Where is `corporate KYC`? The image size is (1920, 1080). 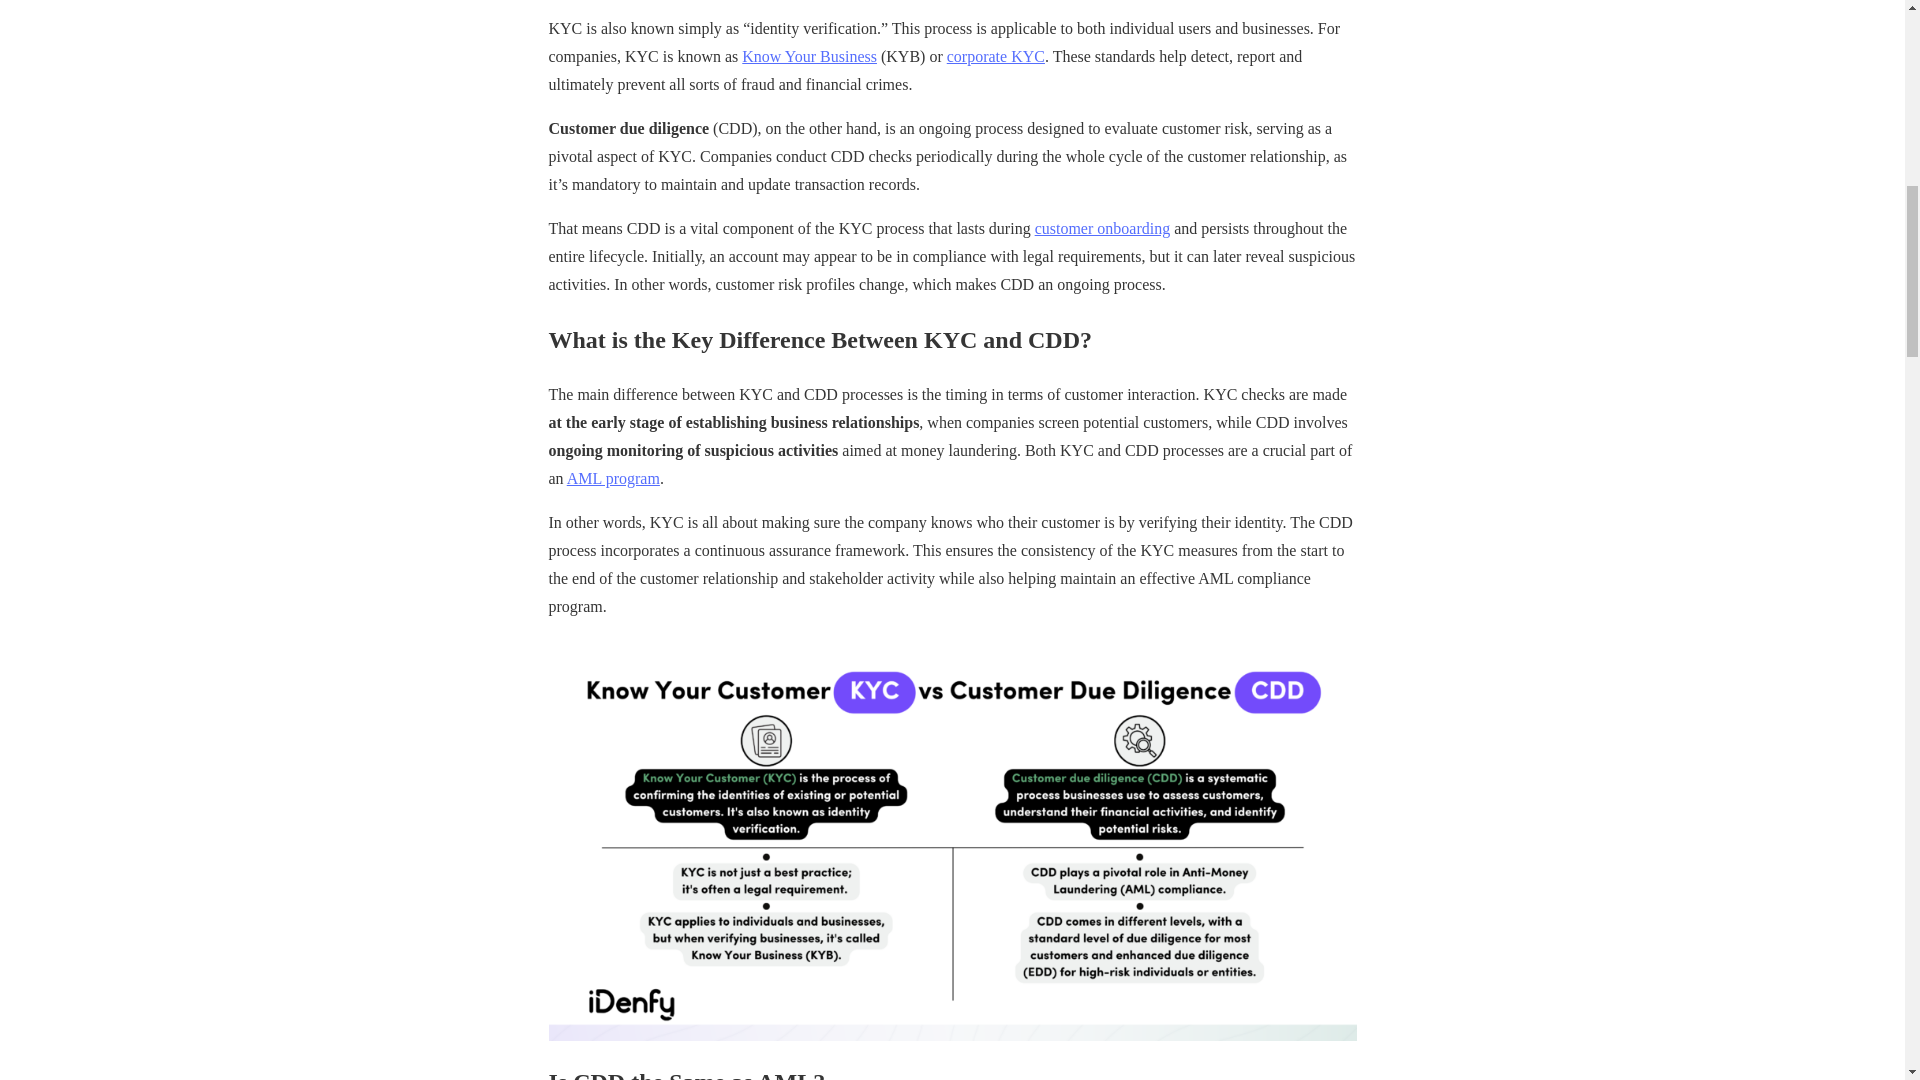
corporate KYC is located at coordinates (995, 56).